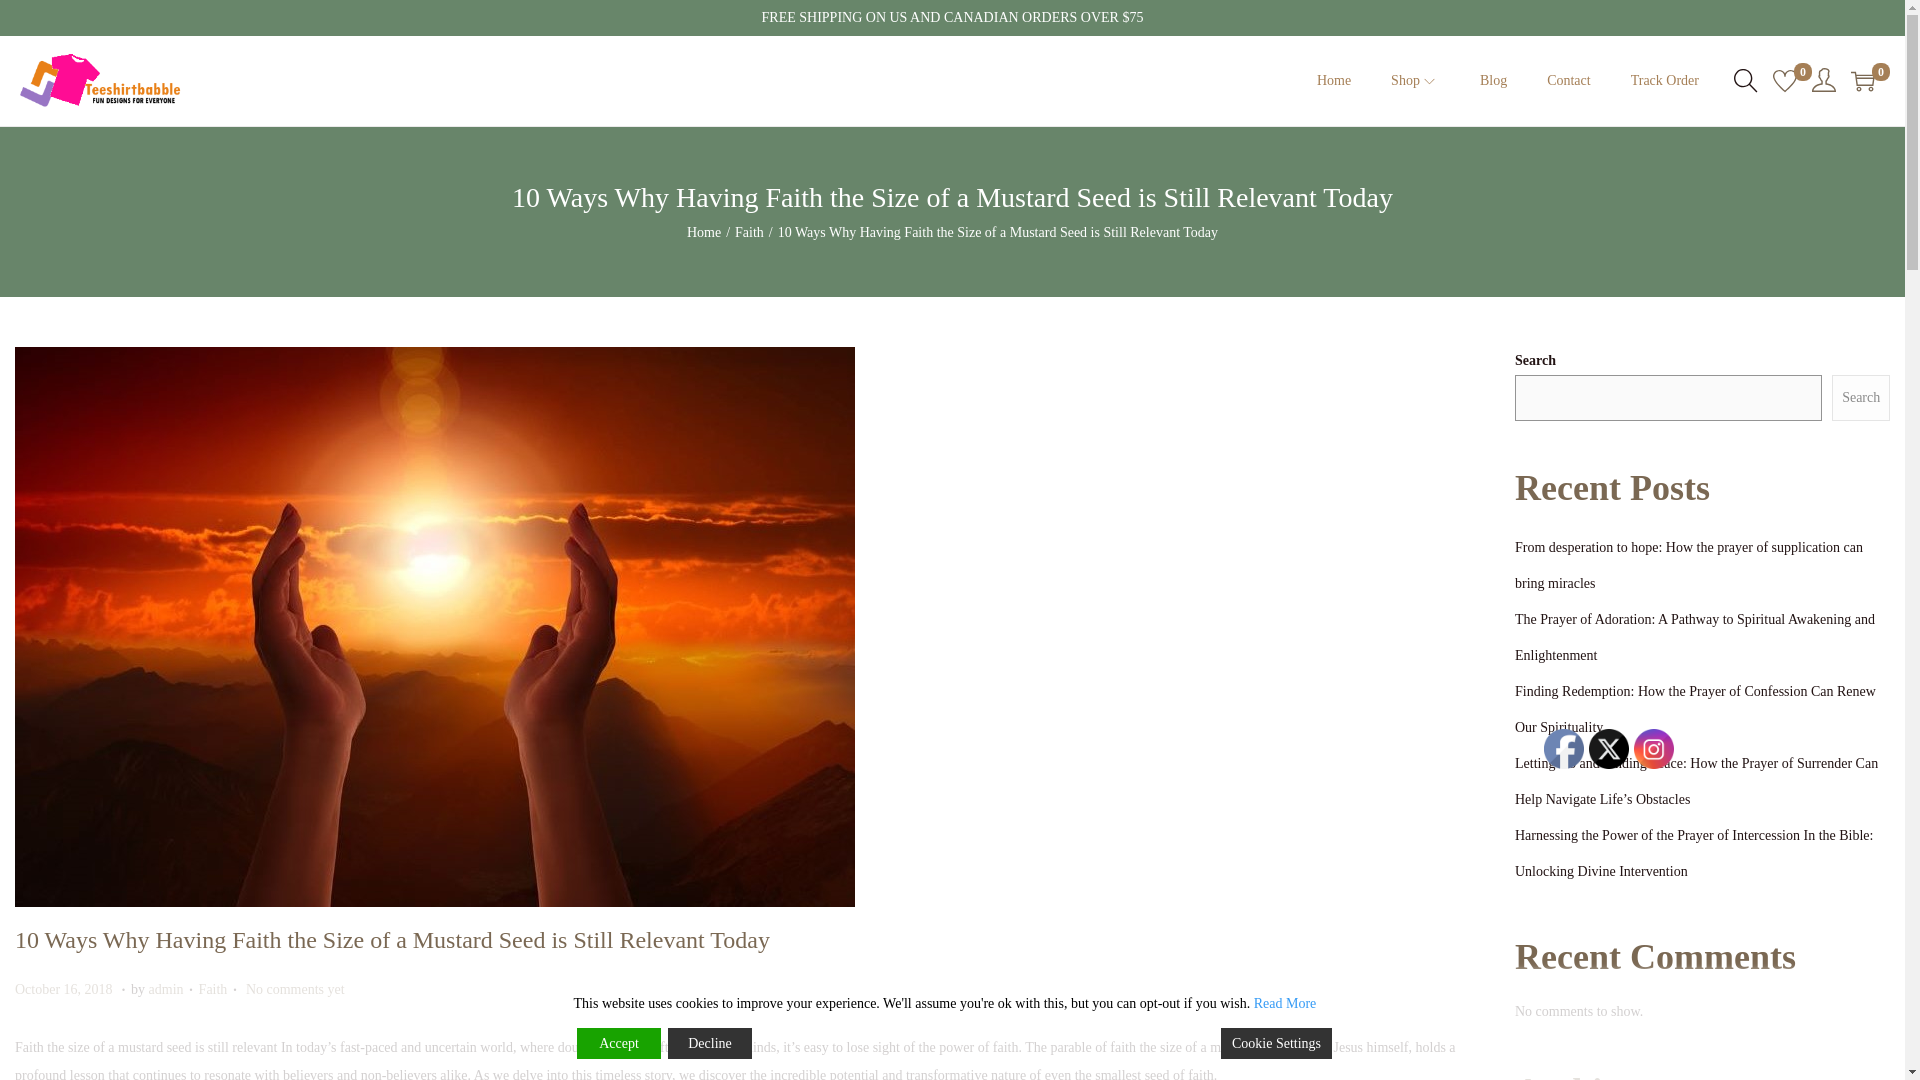 The height and width of the screenshot is (1080, 1920). Describe the element at coordinates (1664, 80) in the screenshot. I see `Facebook` at that location.